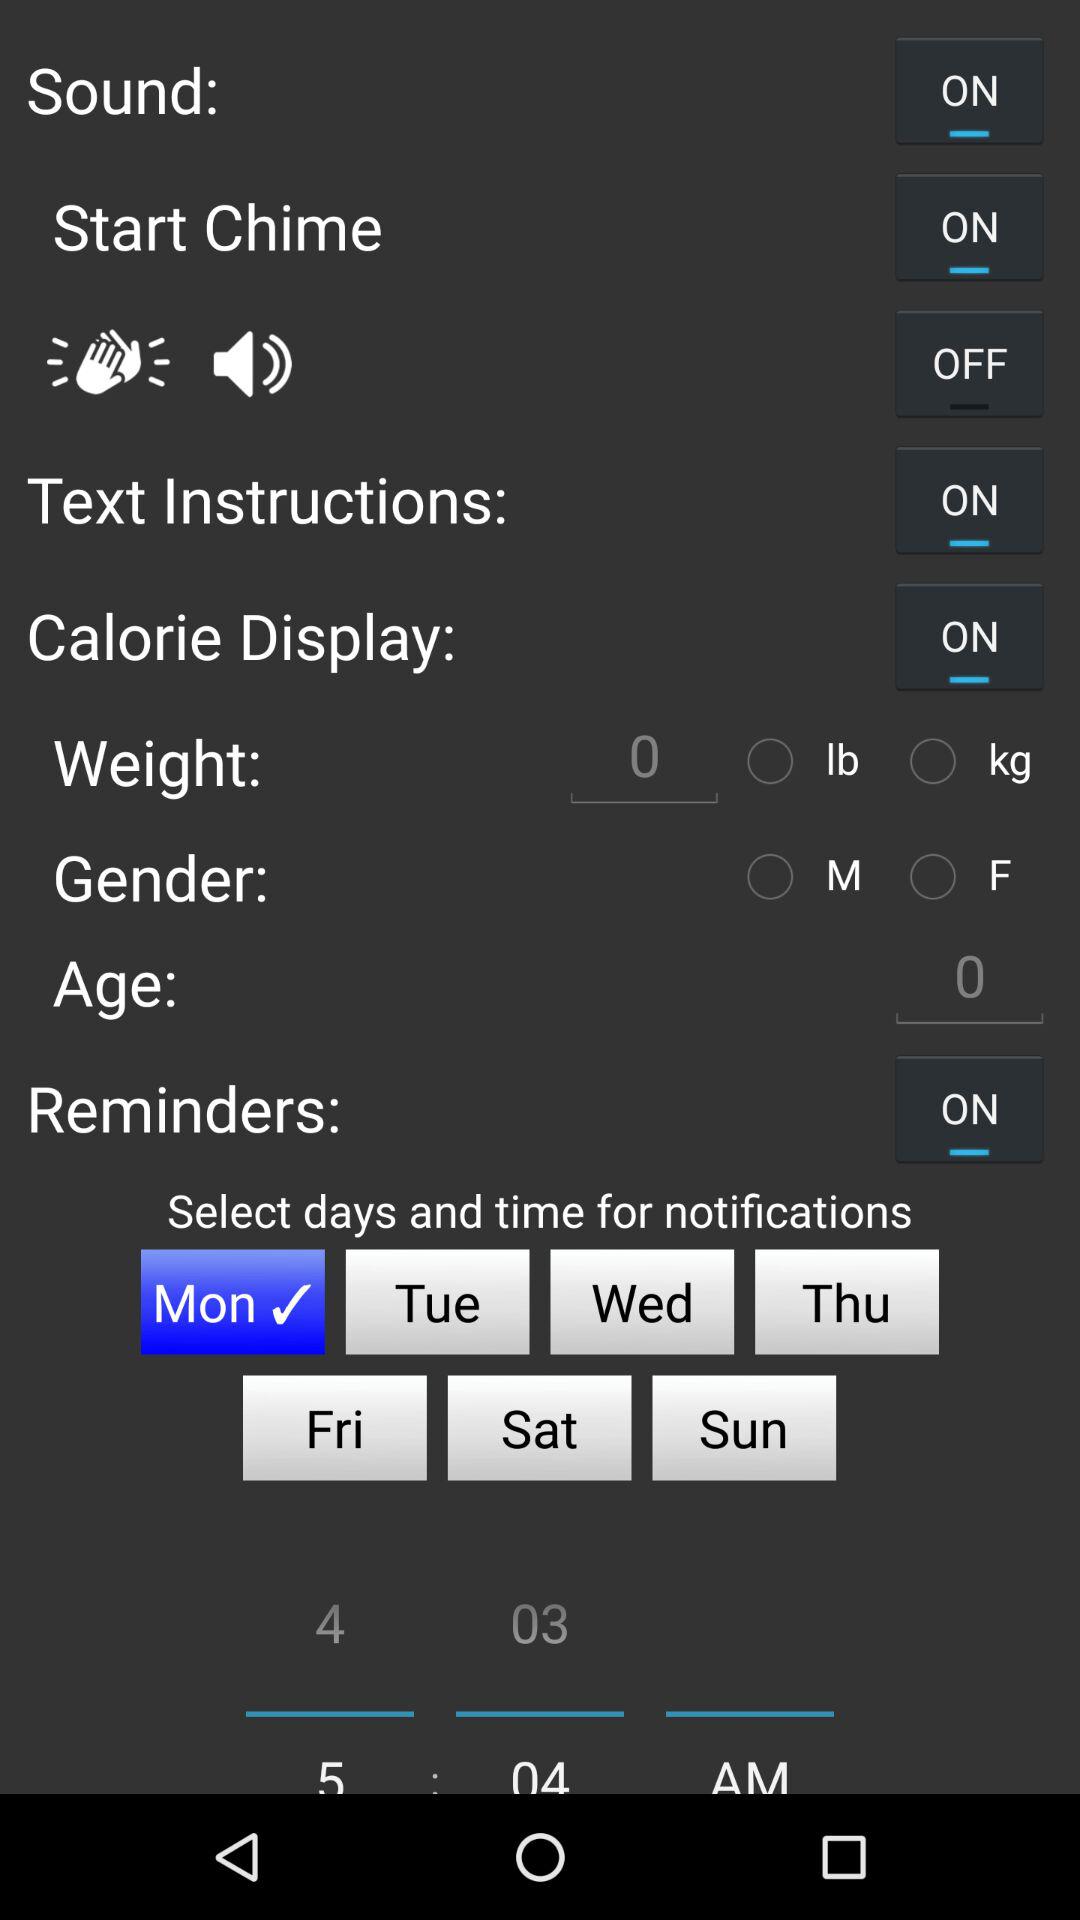  What do you see at coordinates (938, 760) in the screenshot?
I see `select kg as weight standard` at bounding box center [938, 760].